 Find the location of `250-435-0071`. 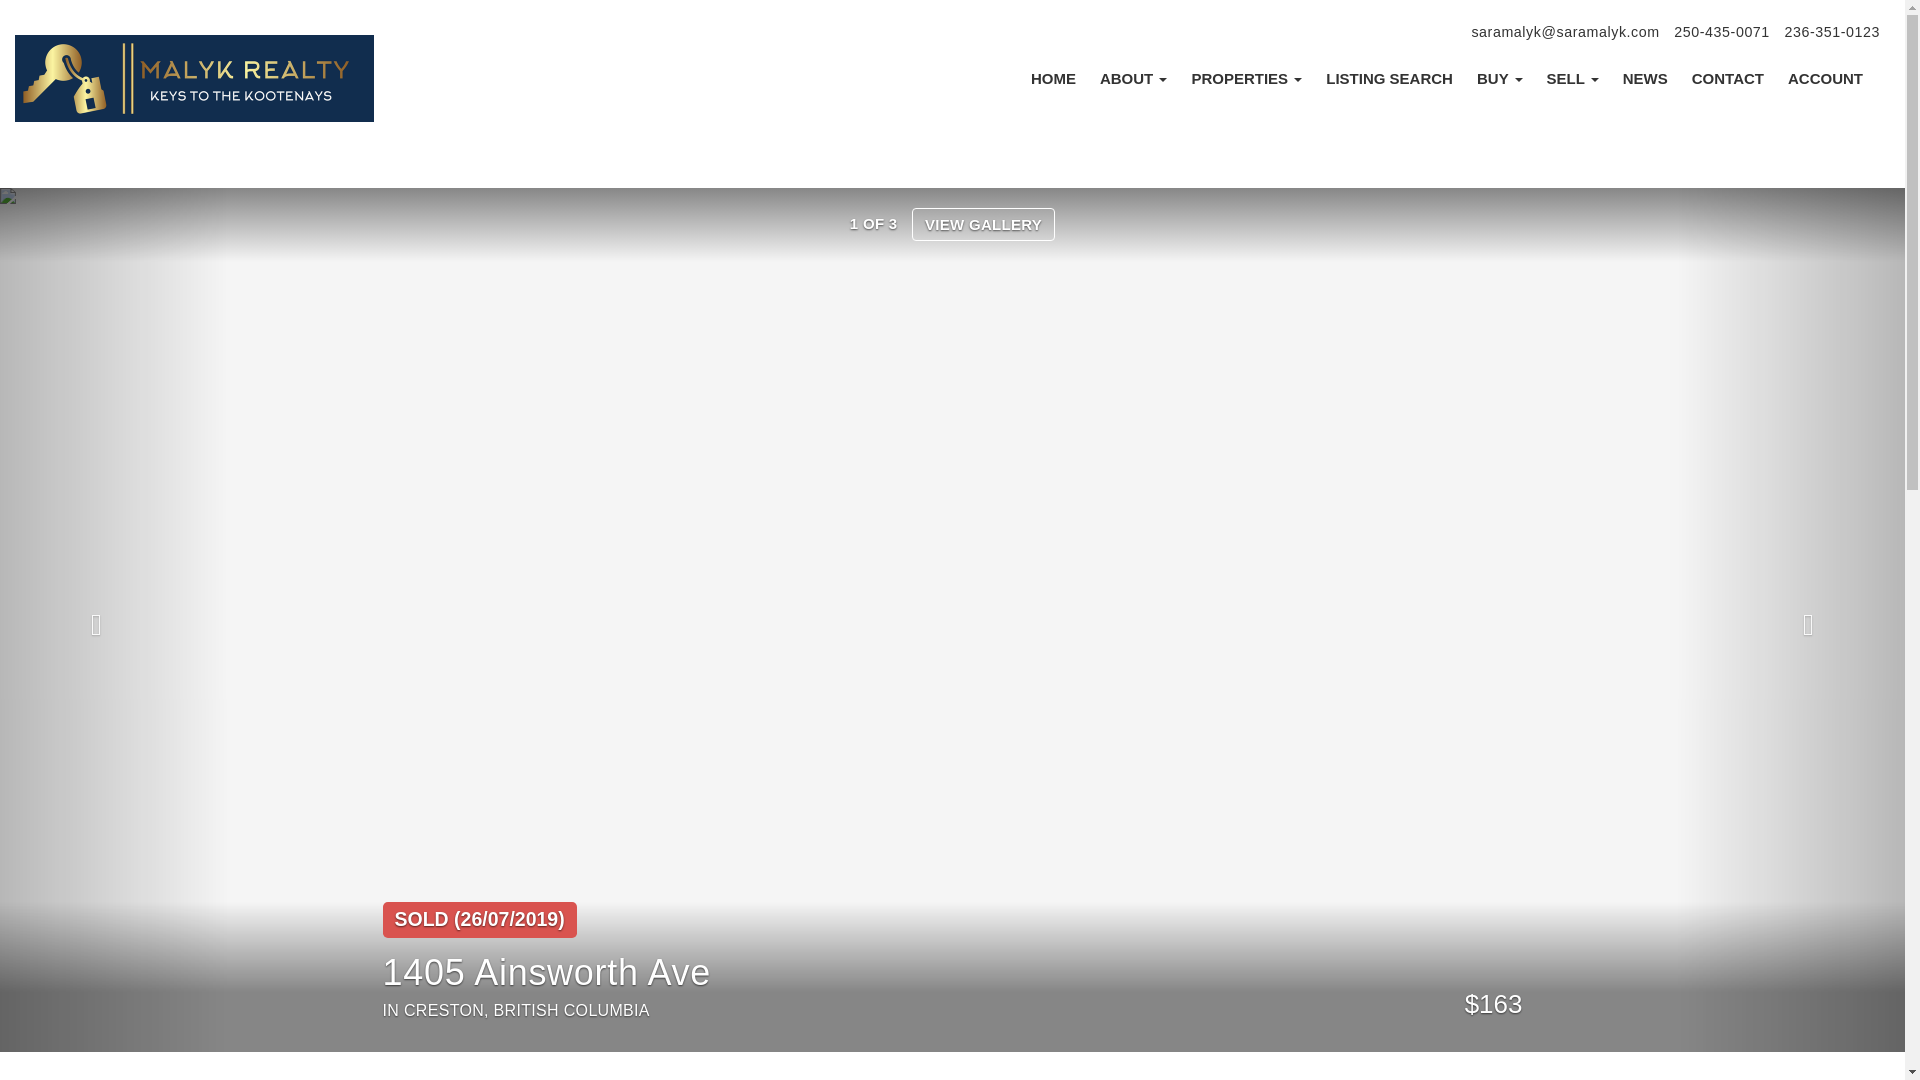

250-435-0071 is located at coordinates (1722, 31).